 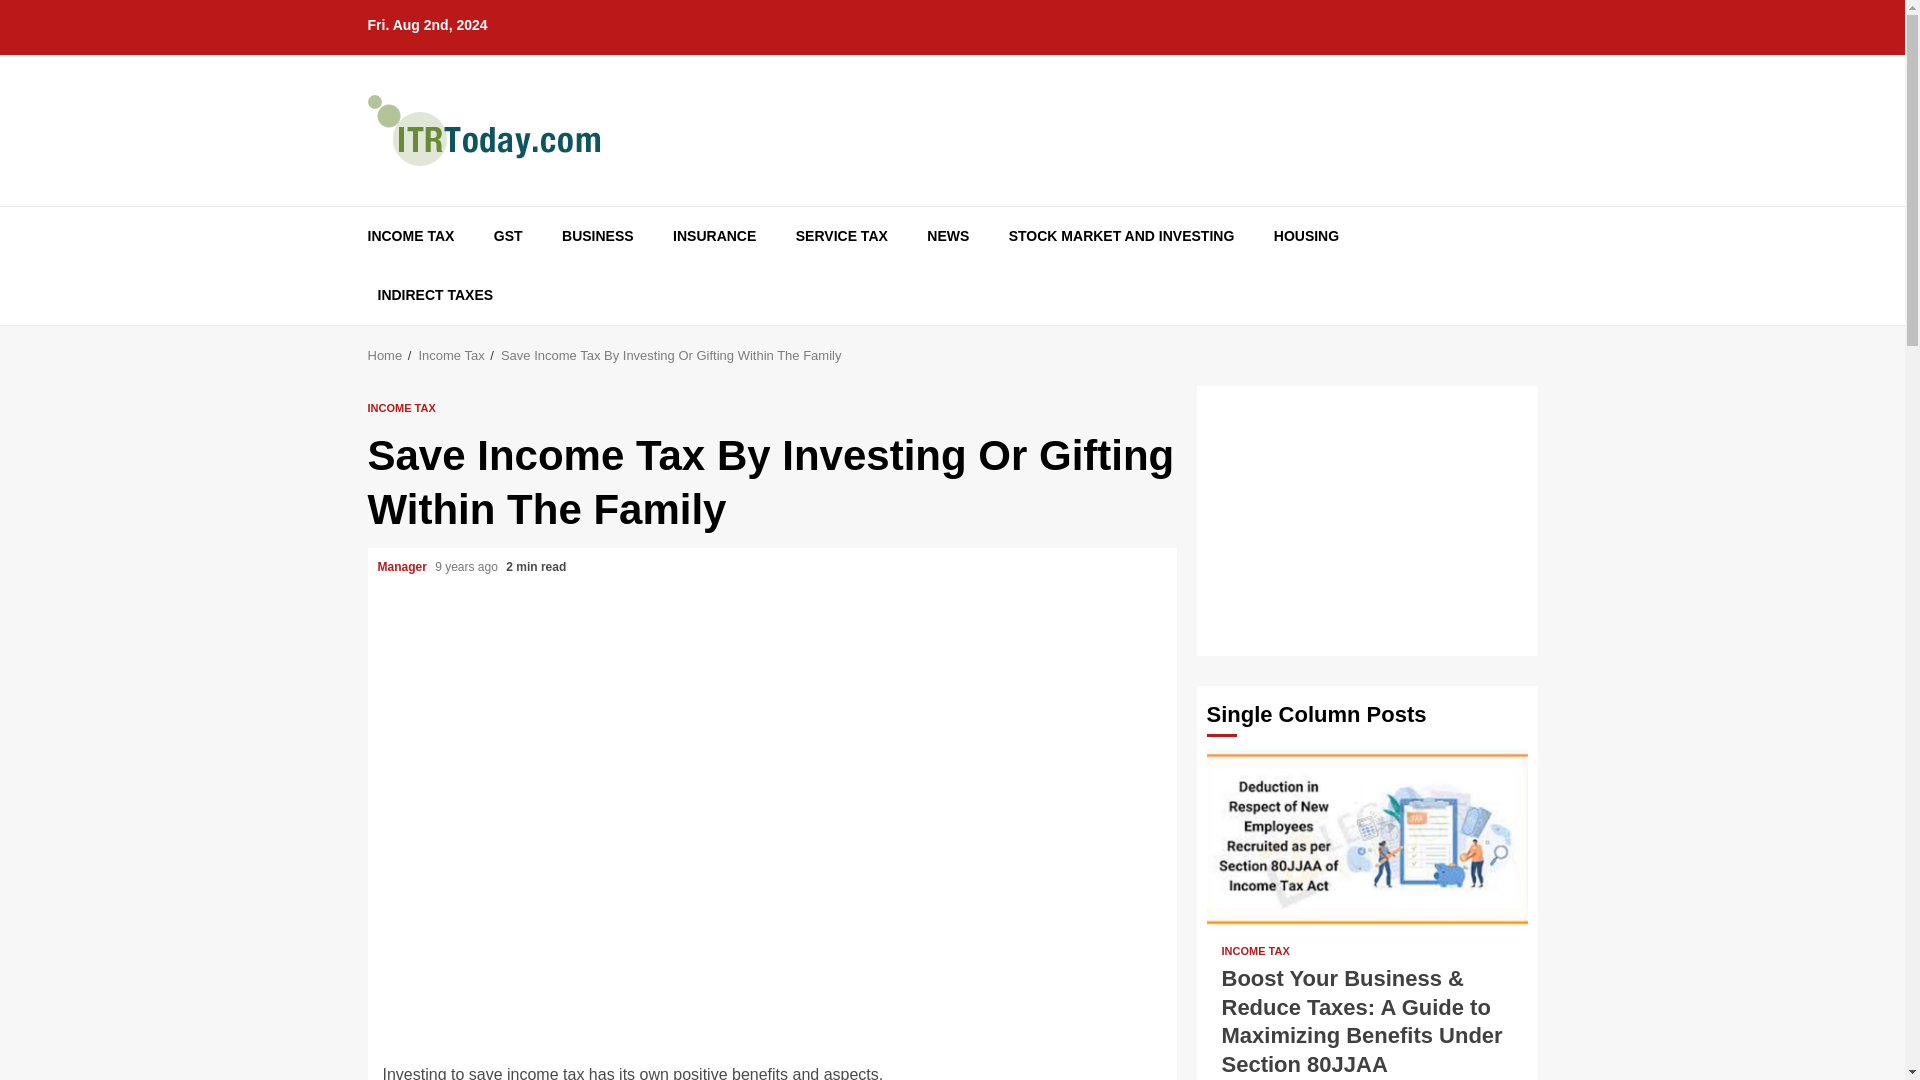 What do you see at coordinates (1122, 236) in the screenshot?
I see `STOCK MARKET AND INVESTING` at bounding box center [1122, 236].